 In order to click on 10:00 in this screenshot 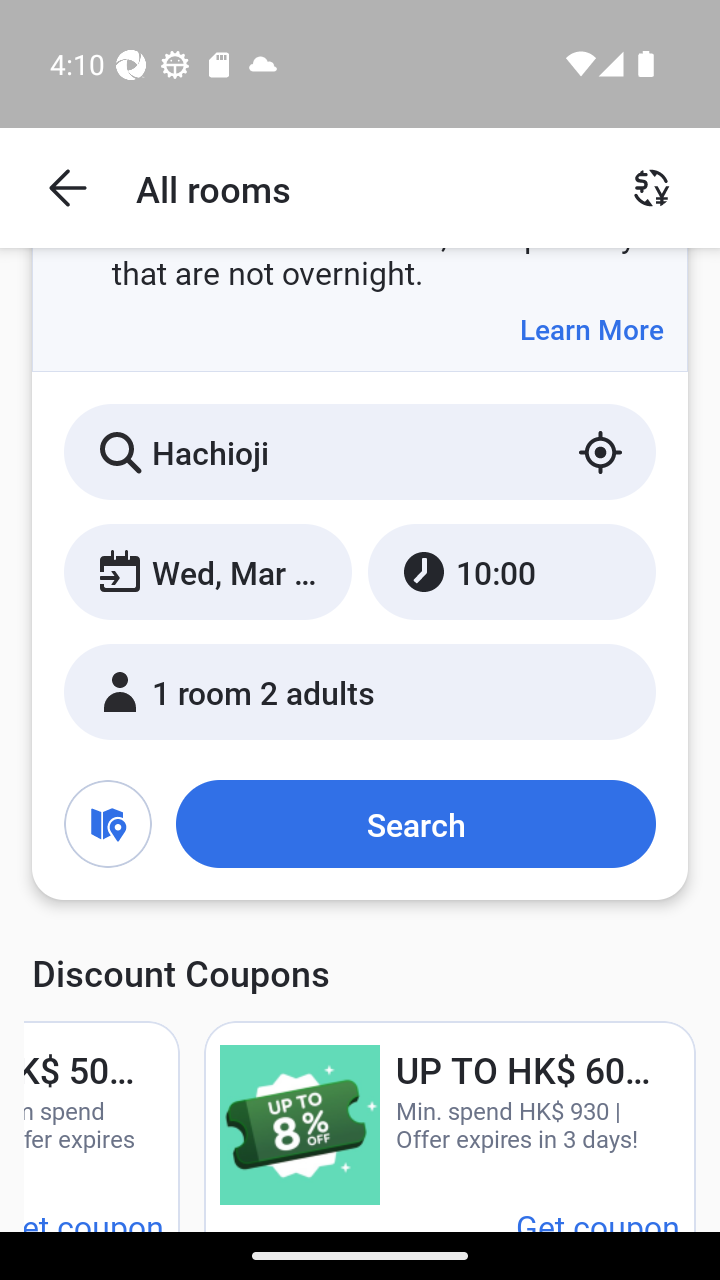, I will do `click(511, 571)`.